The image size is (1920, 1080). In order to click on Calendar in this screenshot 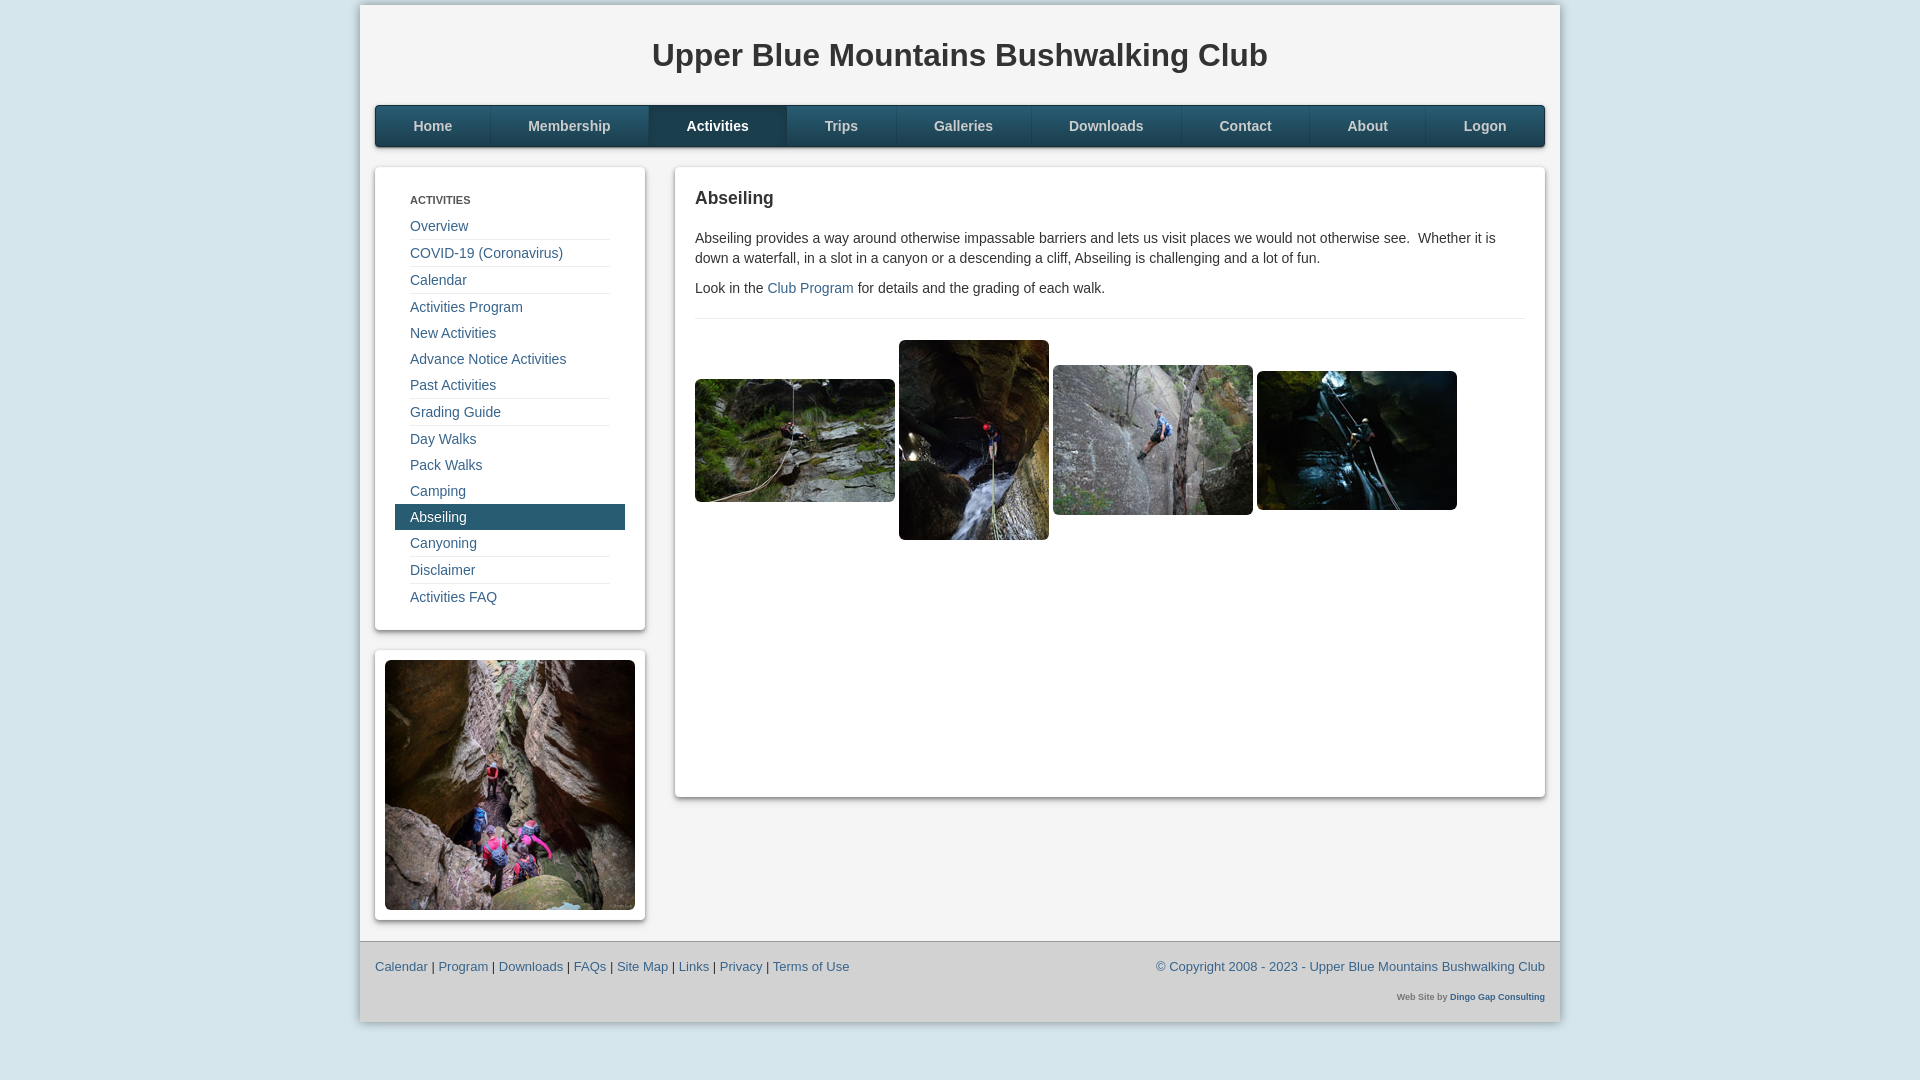, I will do `click(510, 280)`.